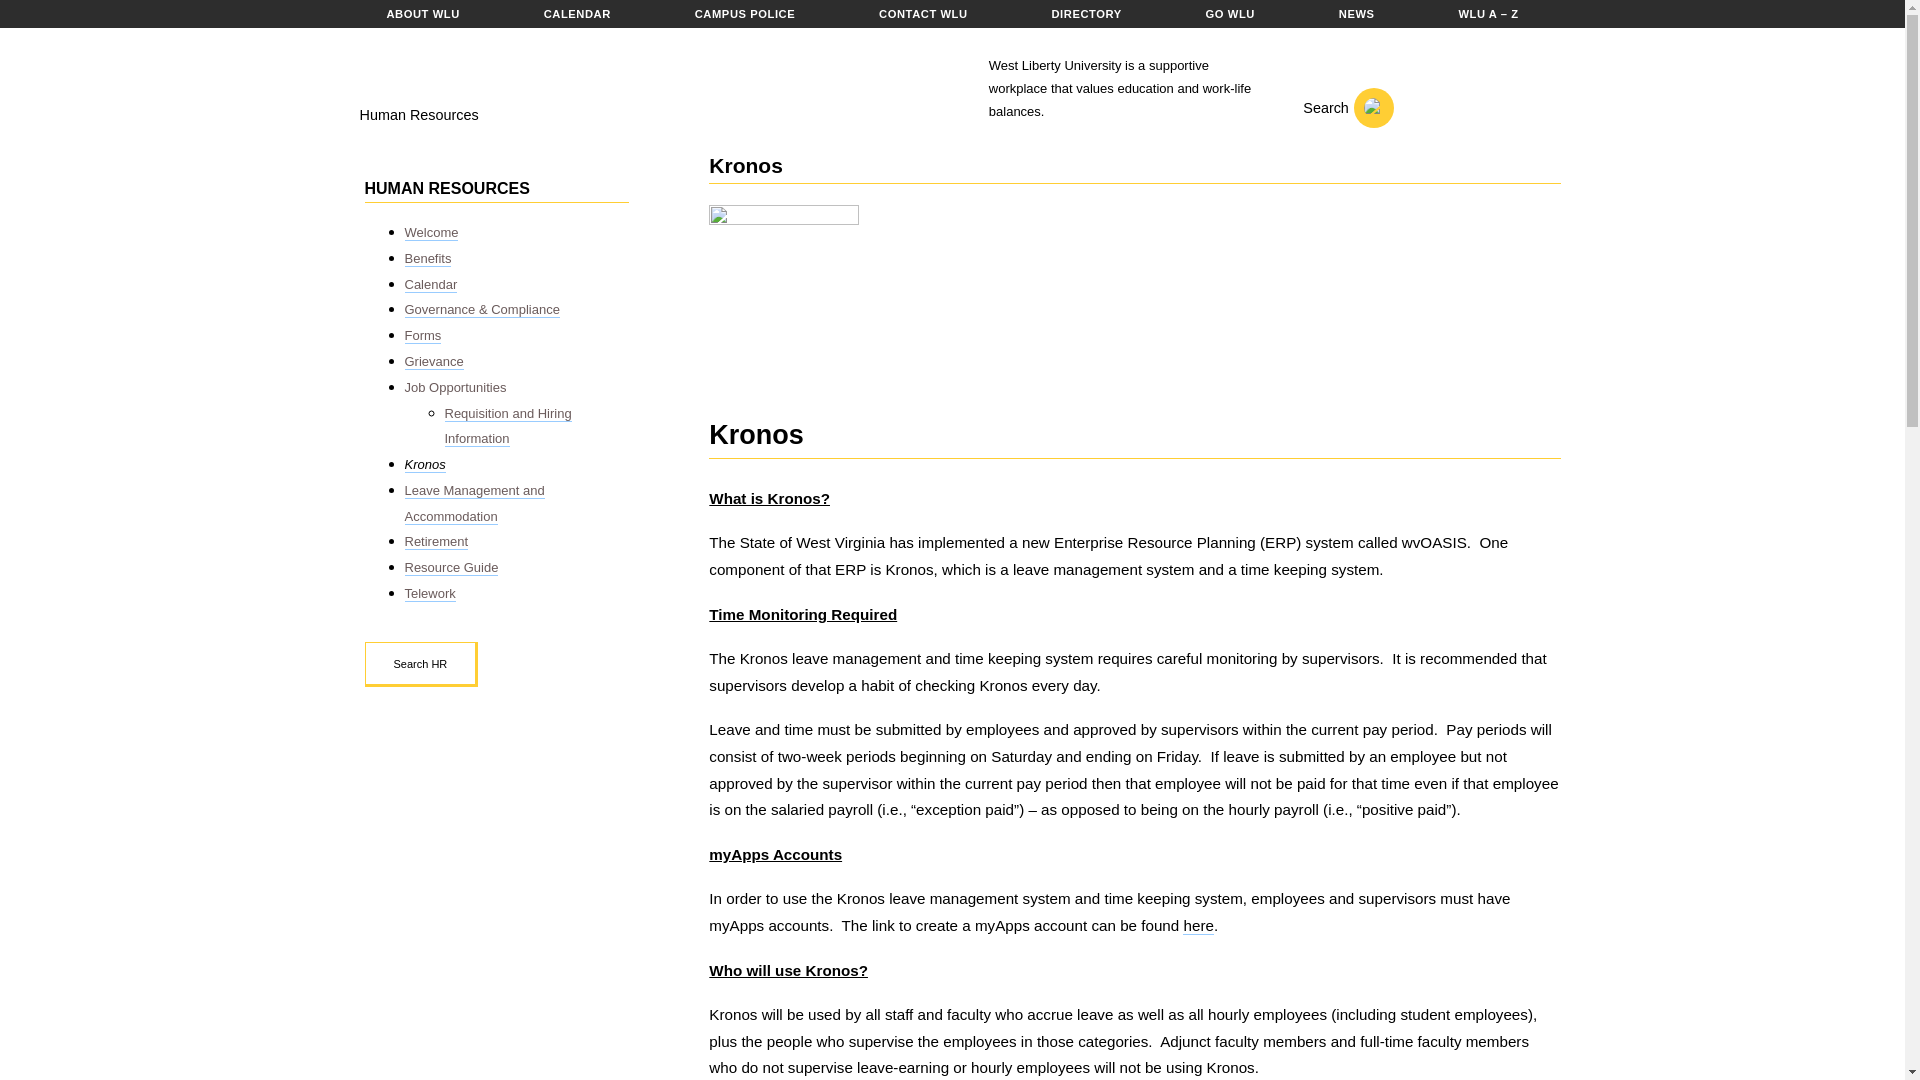  I want to click on Leave Management and Accommodation, so click(473, 503).